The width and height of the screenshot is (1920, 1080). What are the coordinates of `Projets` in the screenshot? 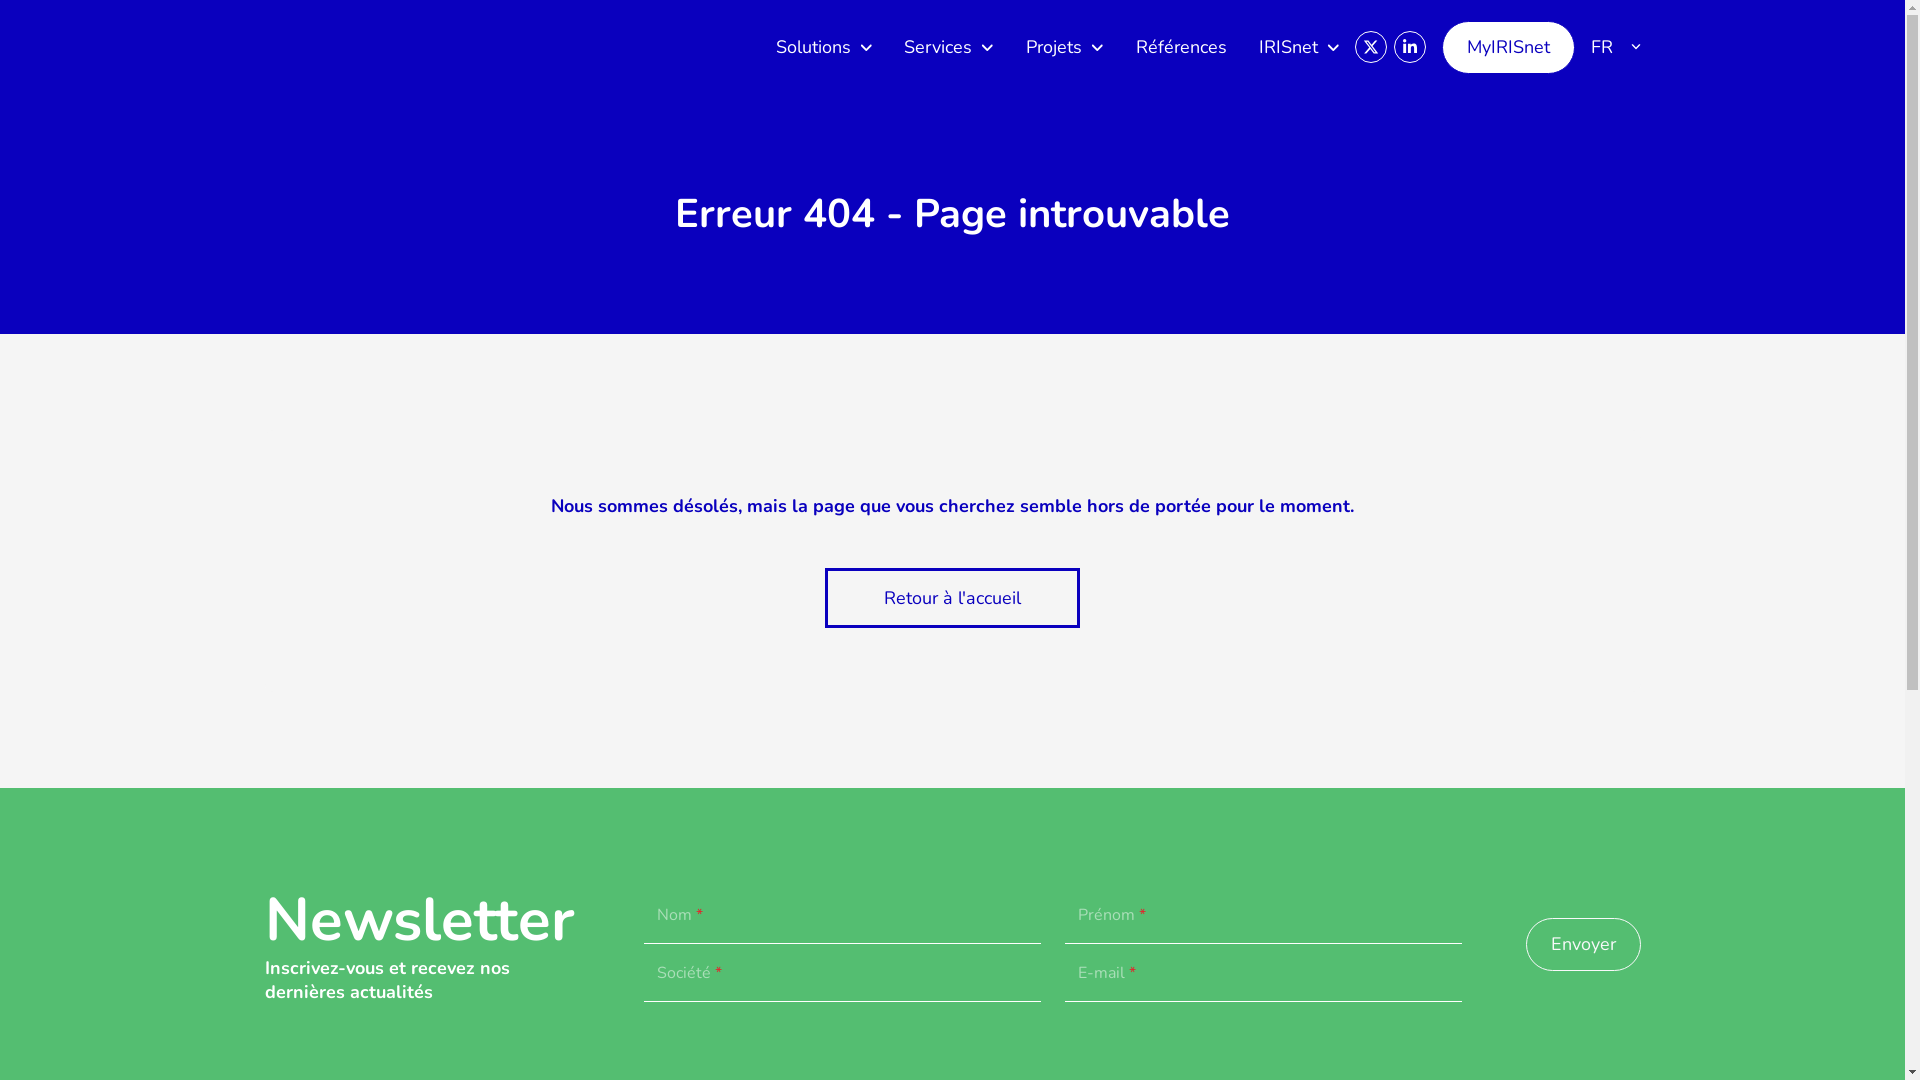 It's located at (1065, 48).